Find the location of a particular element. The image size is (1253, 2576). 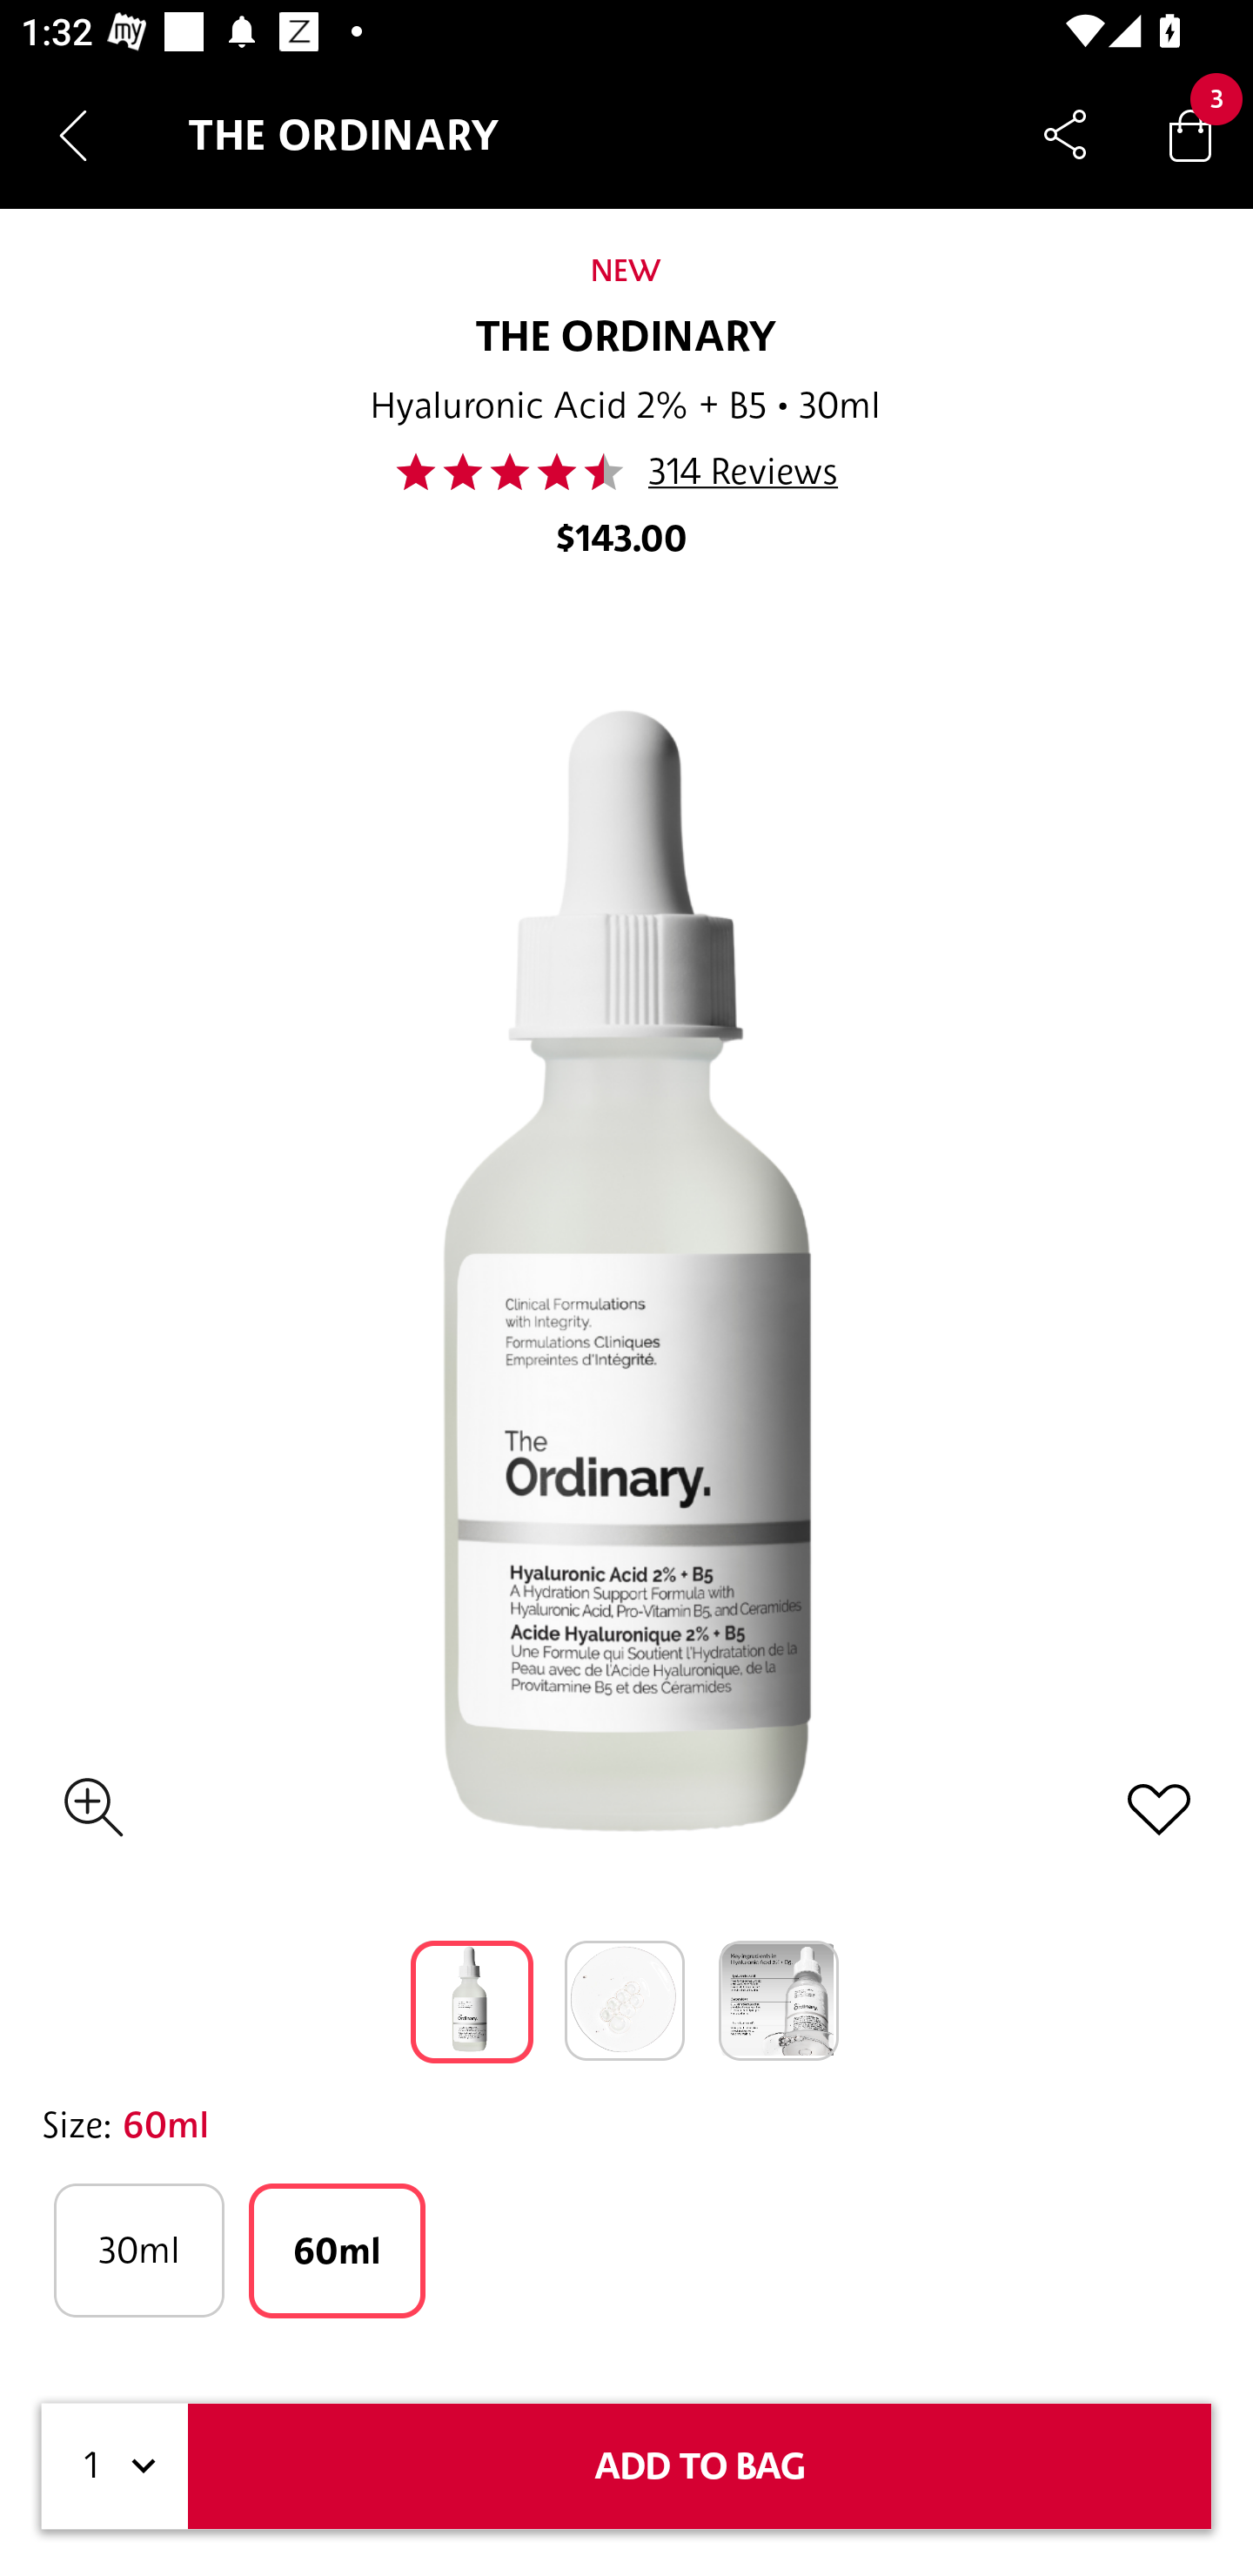

ADD TO BAG is located at coordinates (700, 2466).